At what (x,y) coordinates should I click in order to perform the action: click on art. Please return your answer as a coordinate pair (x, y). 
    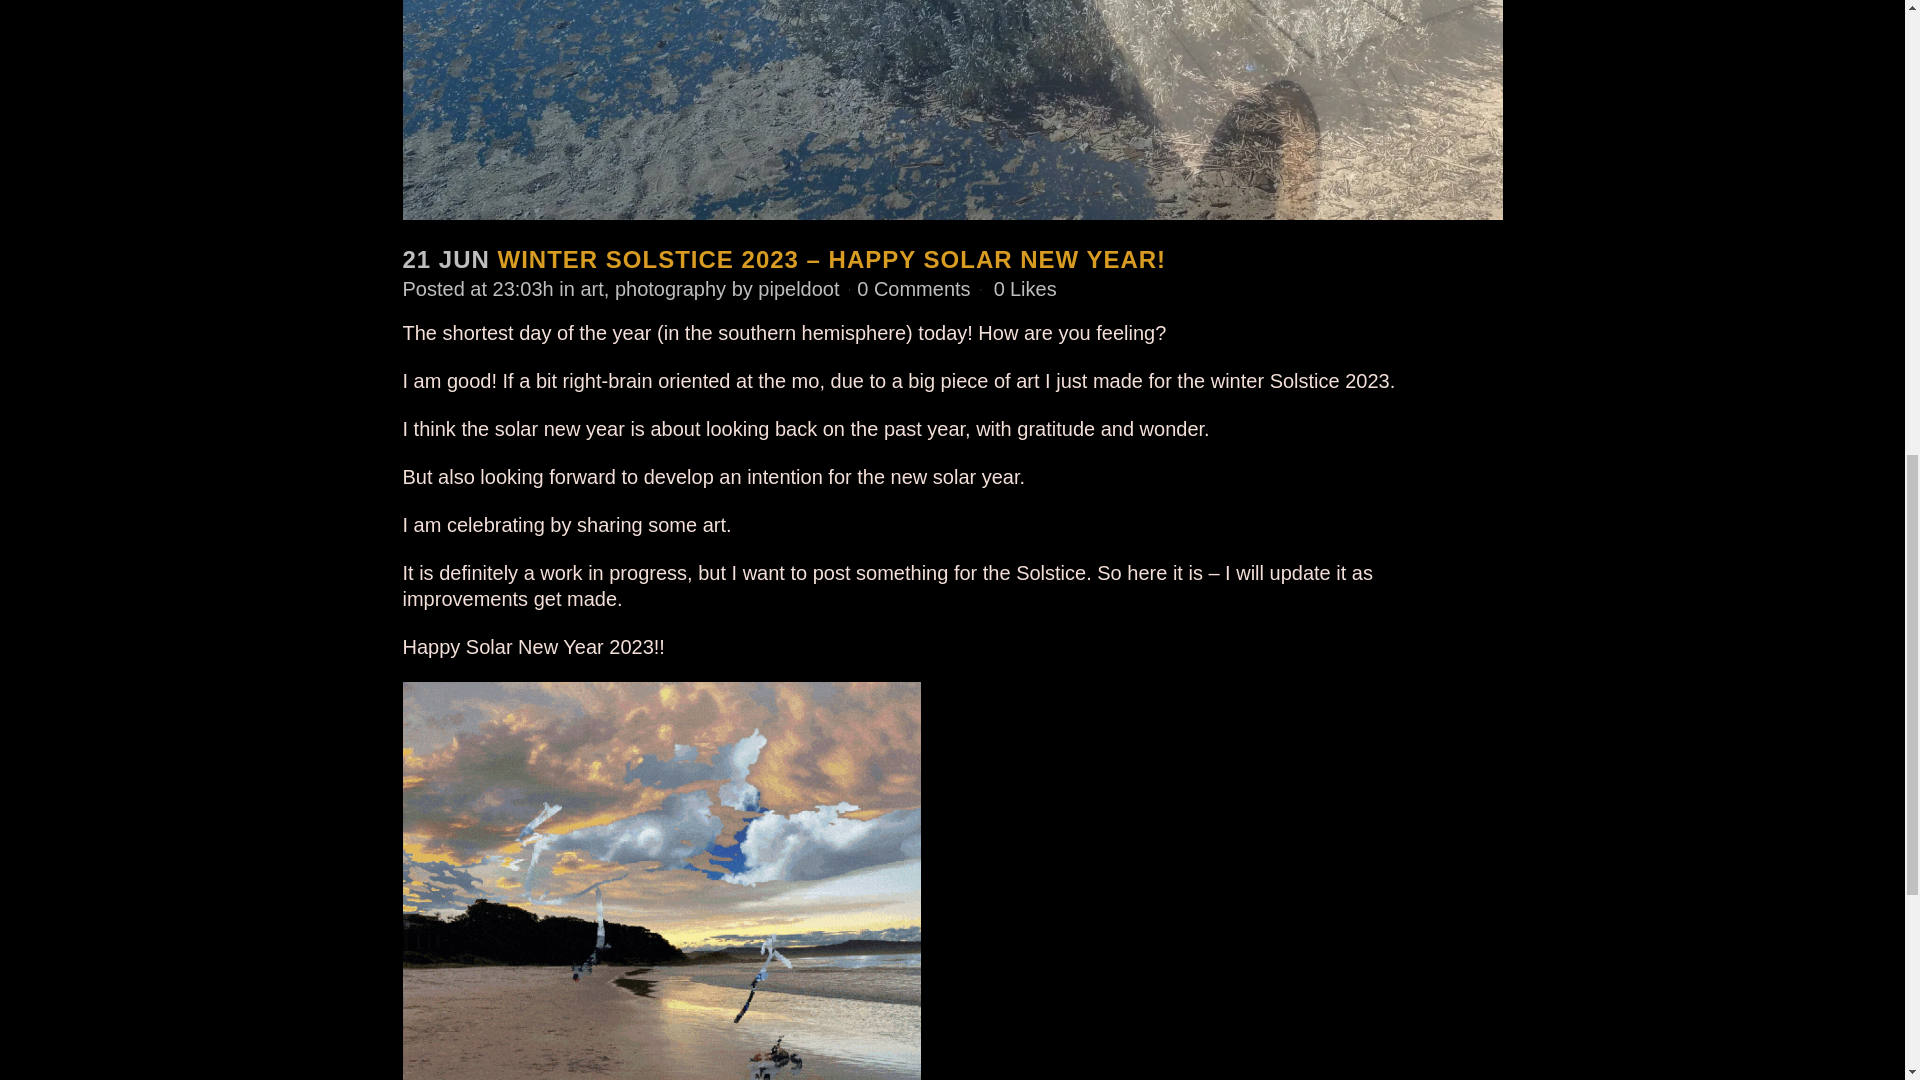
    Looking at the image, I should click on (590, 288).